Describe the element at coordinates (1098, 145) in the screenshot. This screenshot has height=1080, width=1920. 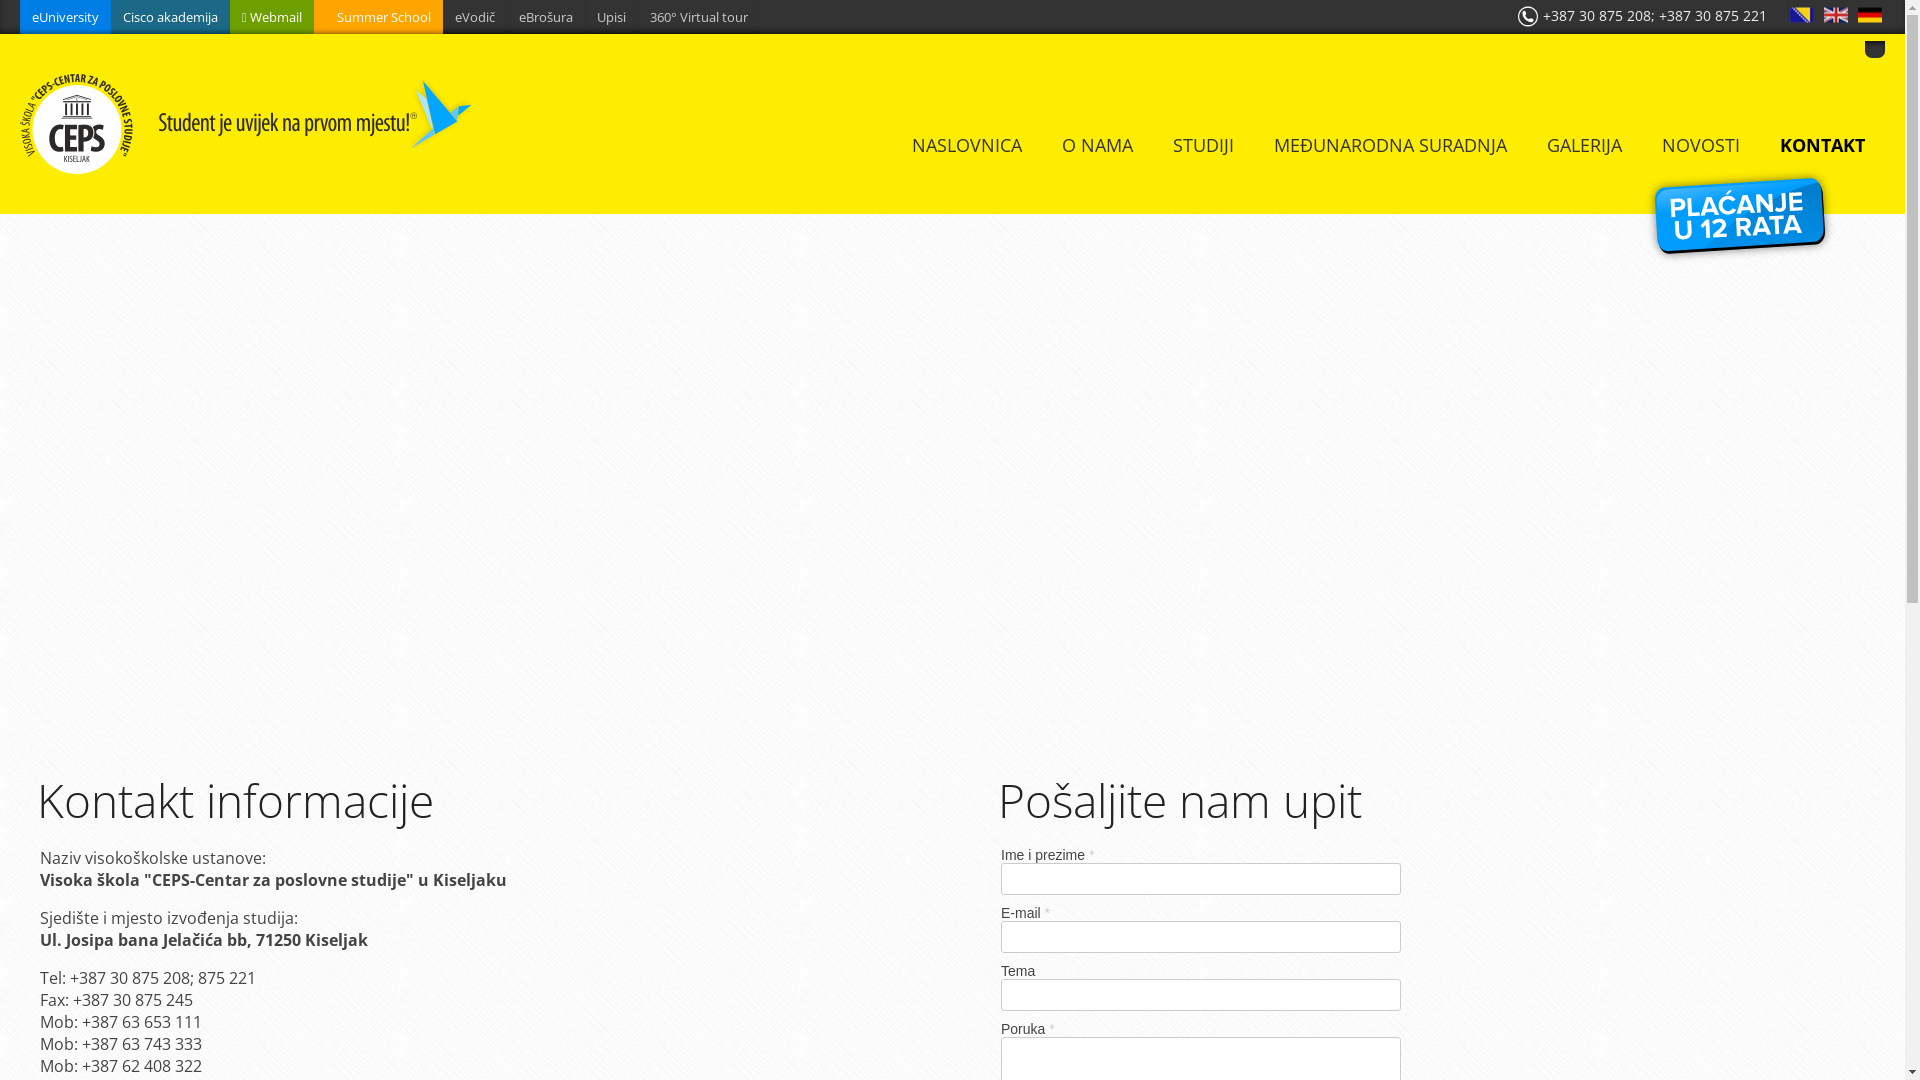
I see `O NAMA` at that location.